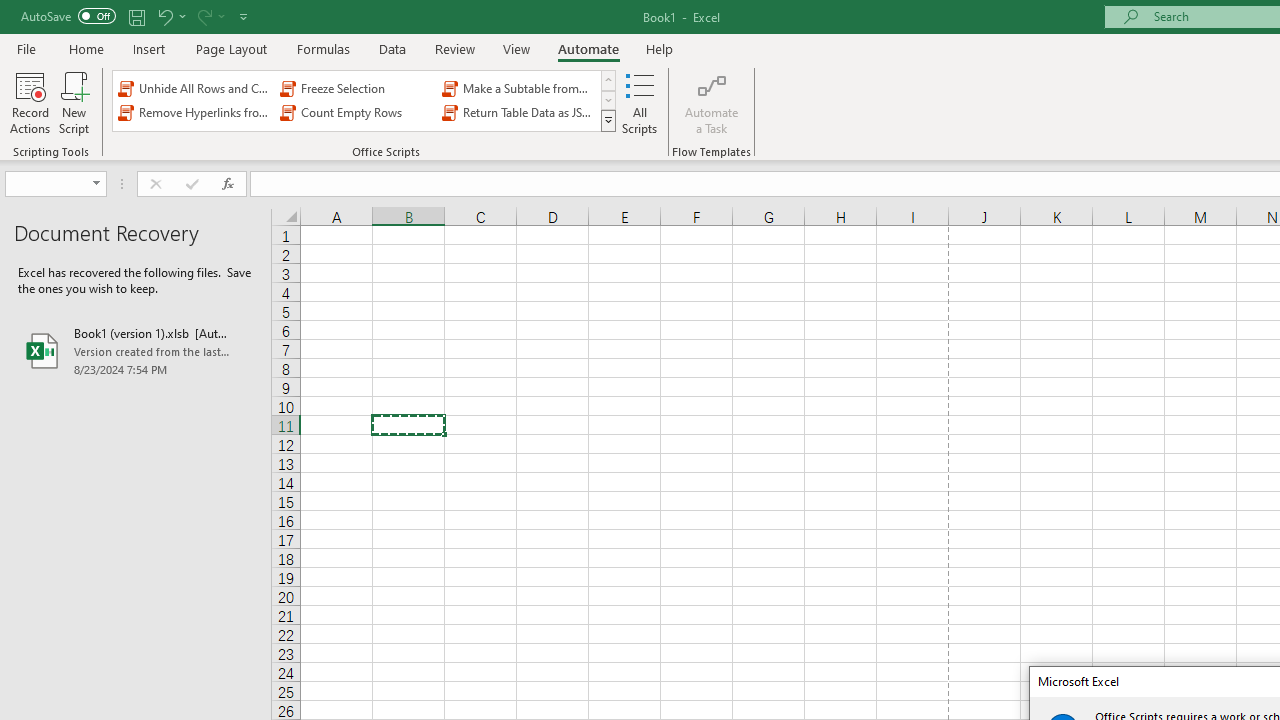 The height and width of the screenshot is (720, 1280). What do you see at coordinates (518, 88) in the screenshot?
I see `Make a Subtable from a Selection` at bounding box center [518, 88].